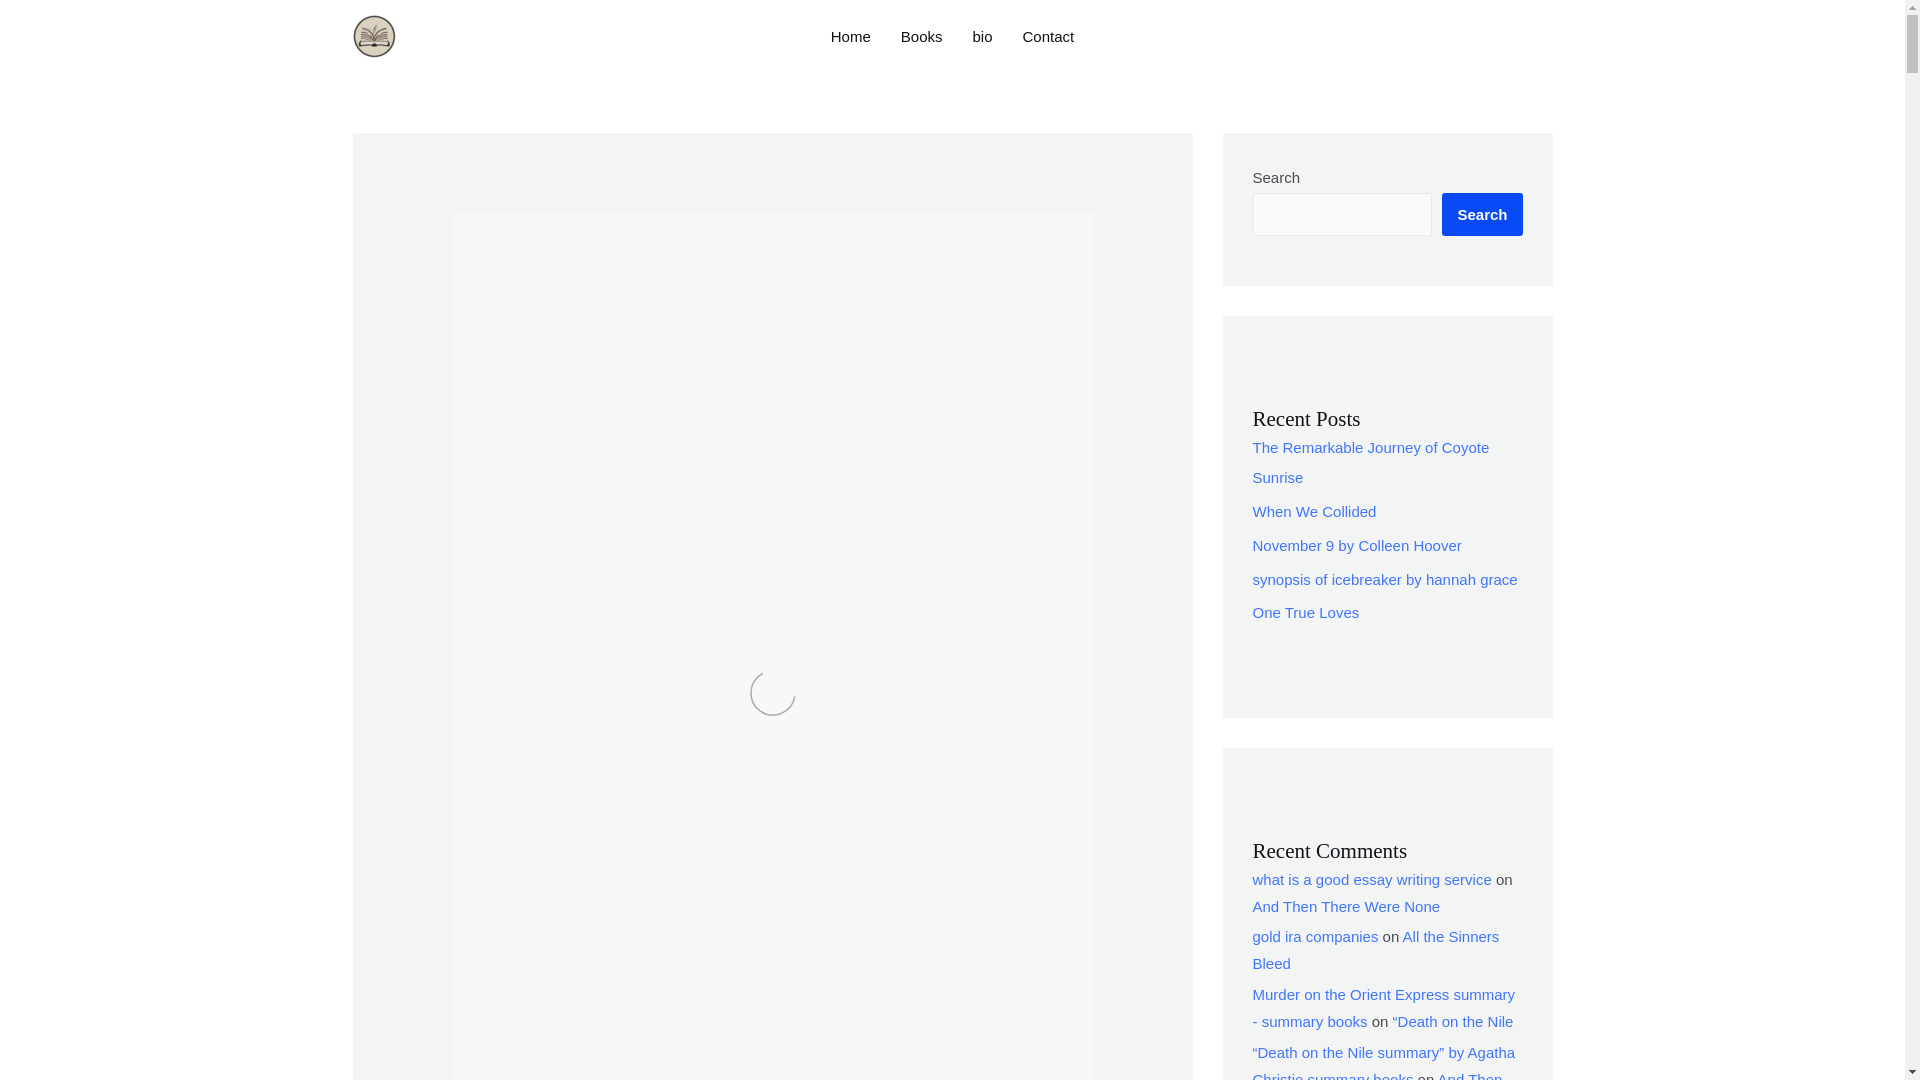  I want to click on And Then There Were None, so click(1346, 906).